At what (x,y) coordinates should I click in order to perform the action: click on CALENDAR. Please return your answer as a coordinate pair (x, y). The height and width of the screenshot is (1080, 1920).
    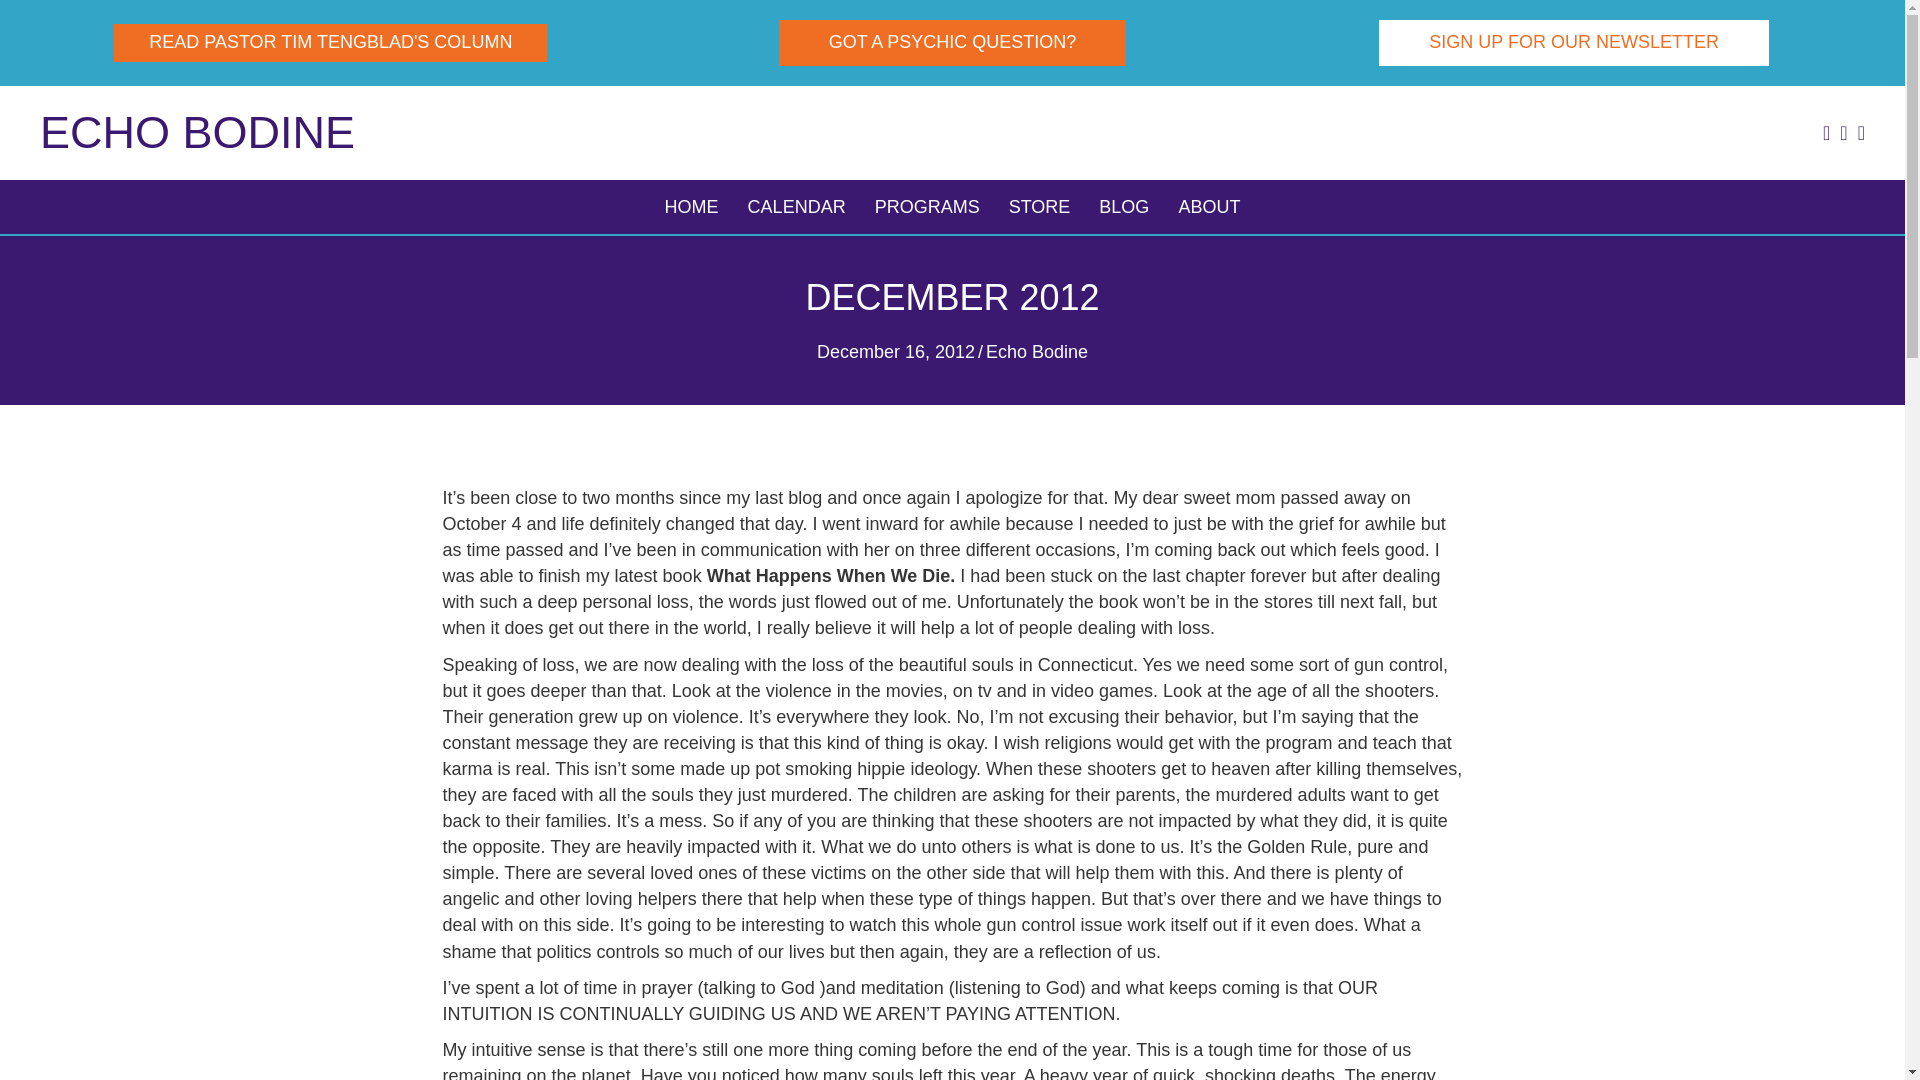
    Looking at the image, I should click on (796, 207).